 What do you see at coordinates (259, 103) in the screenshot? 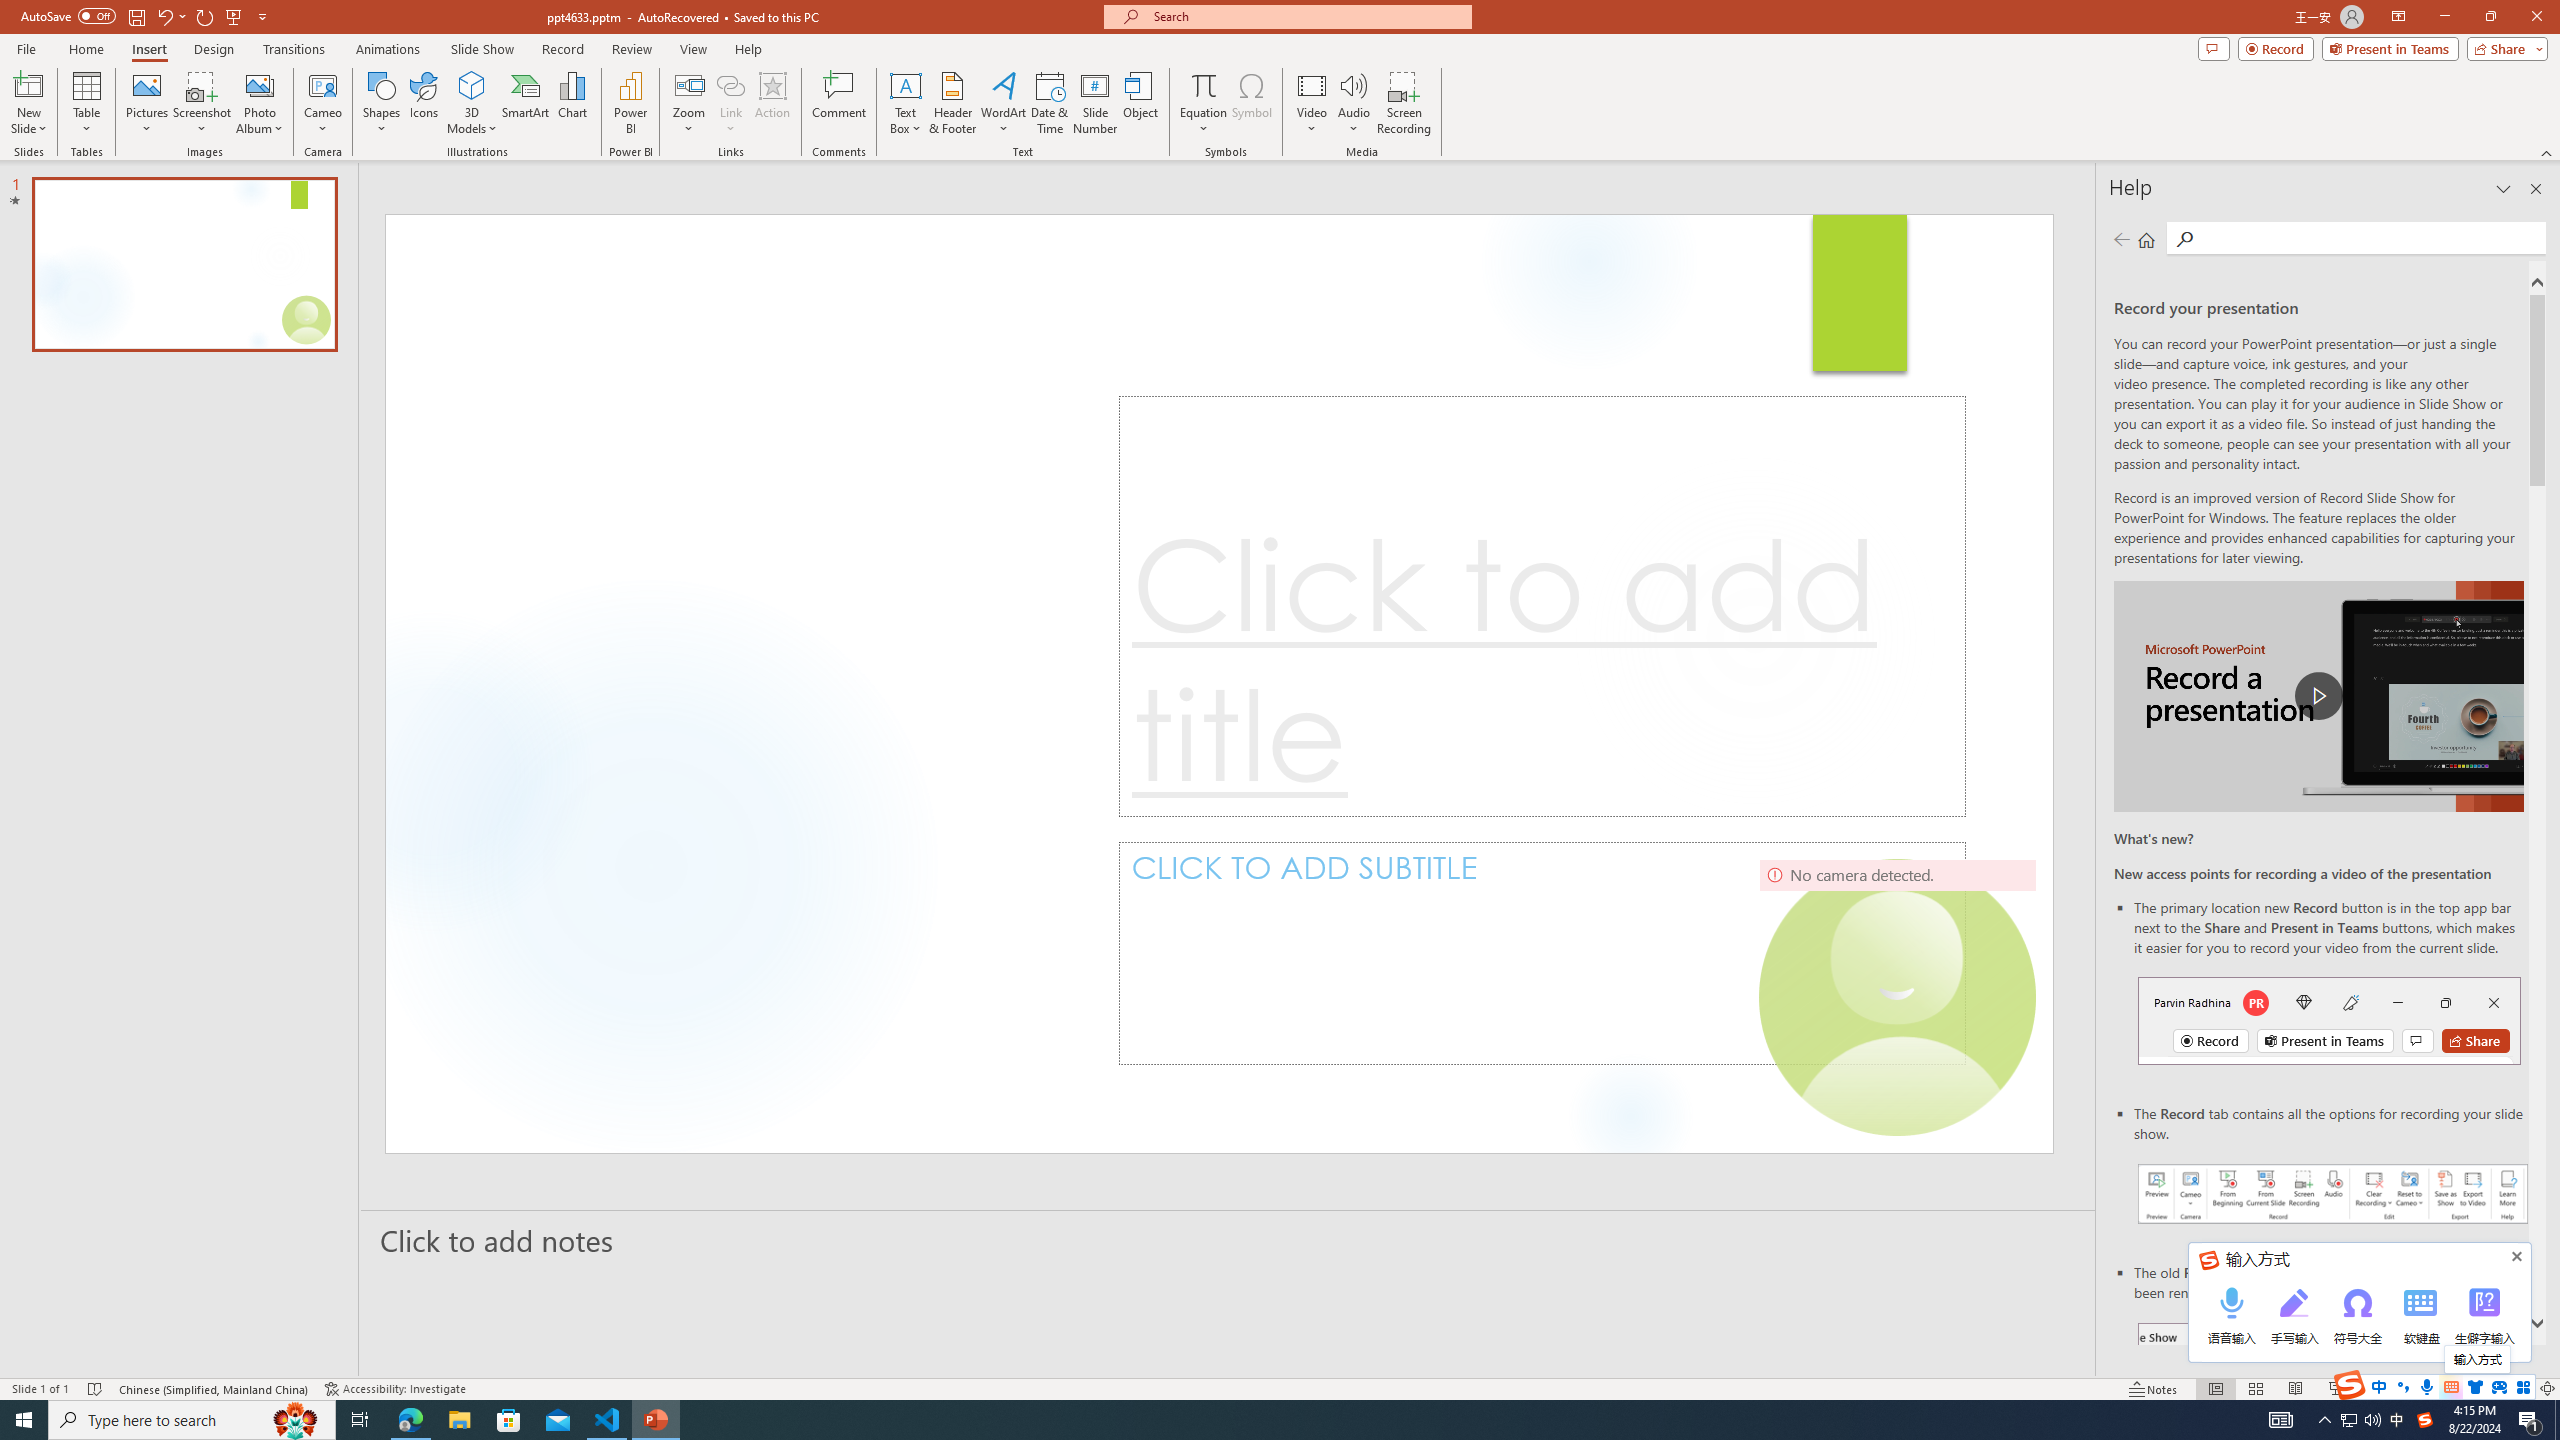
I see `Photo Album...` at bounding box center [259, 103].